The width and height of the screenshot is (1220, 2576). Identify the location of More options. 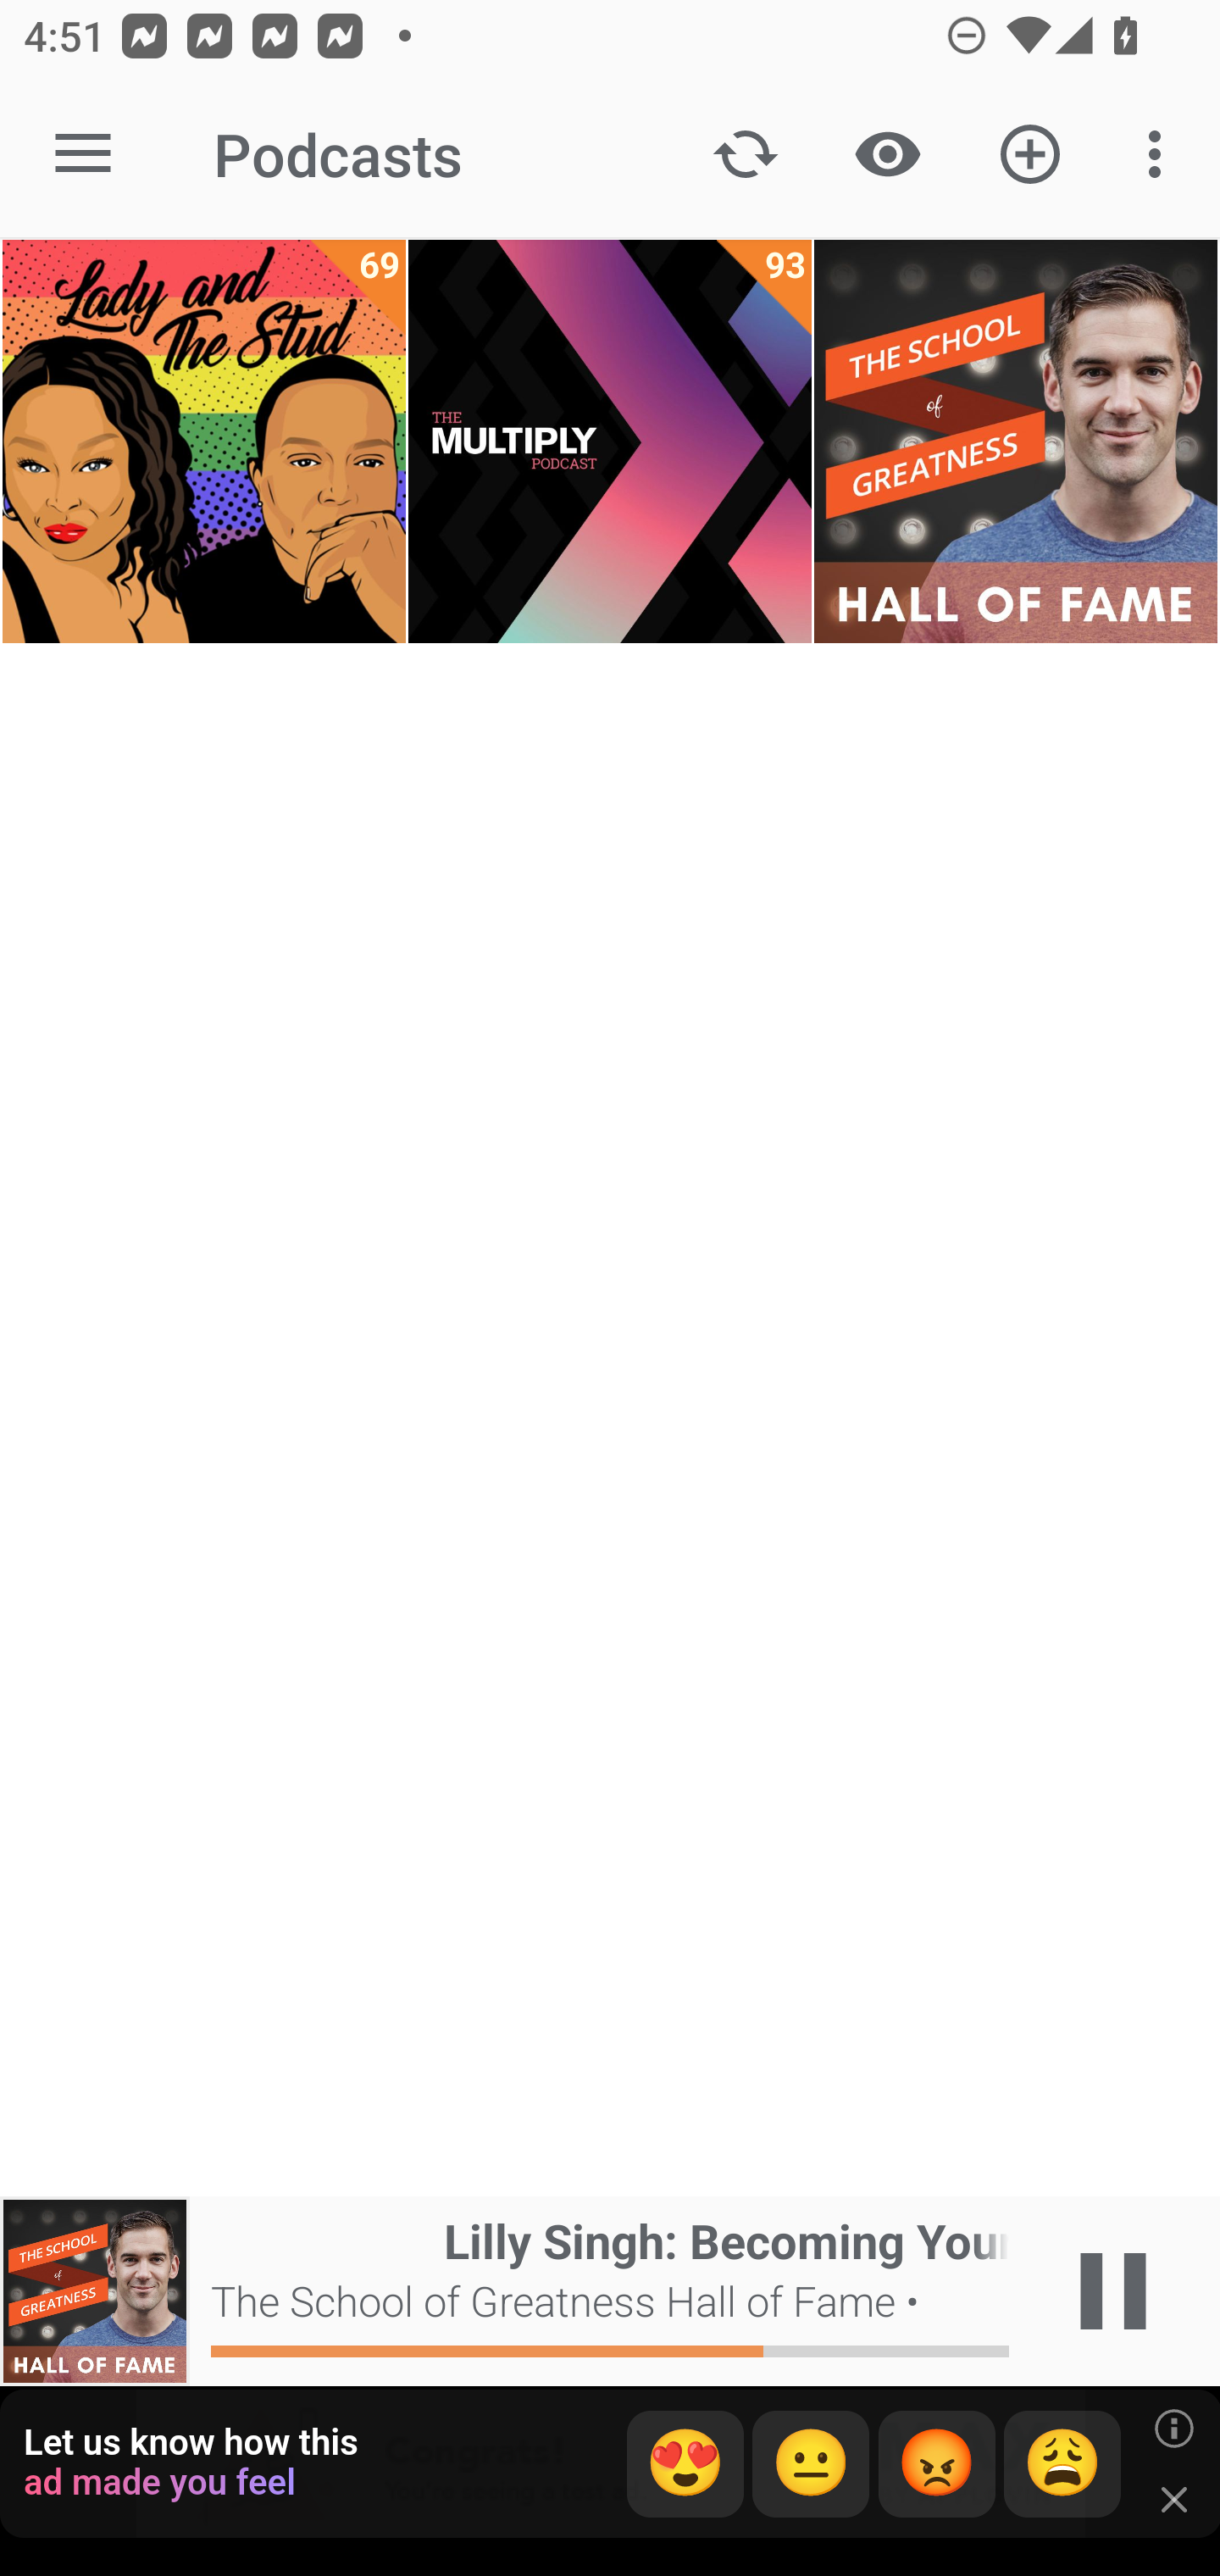
(1161, 154).